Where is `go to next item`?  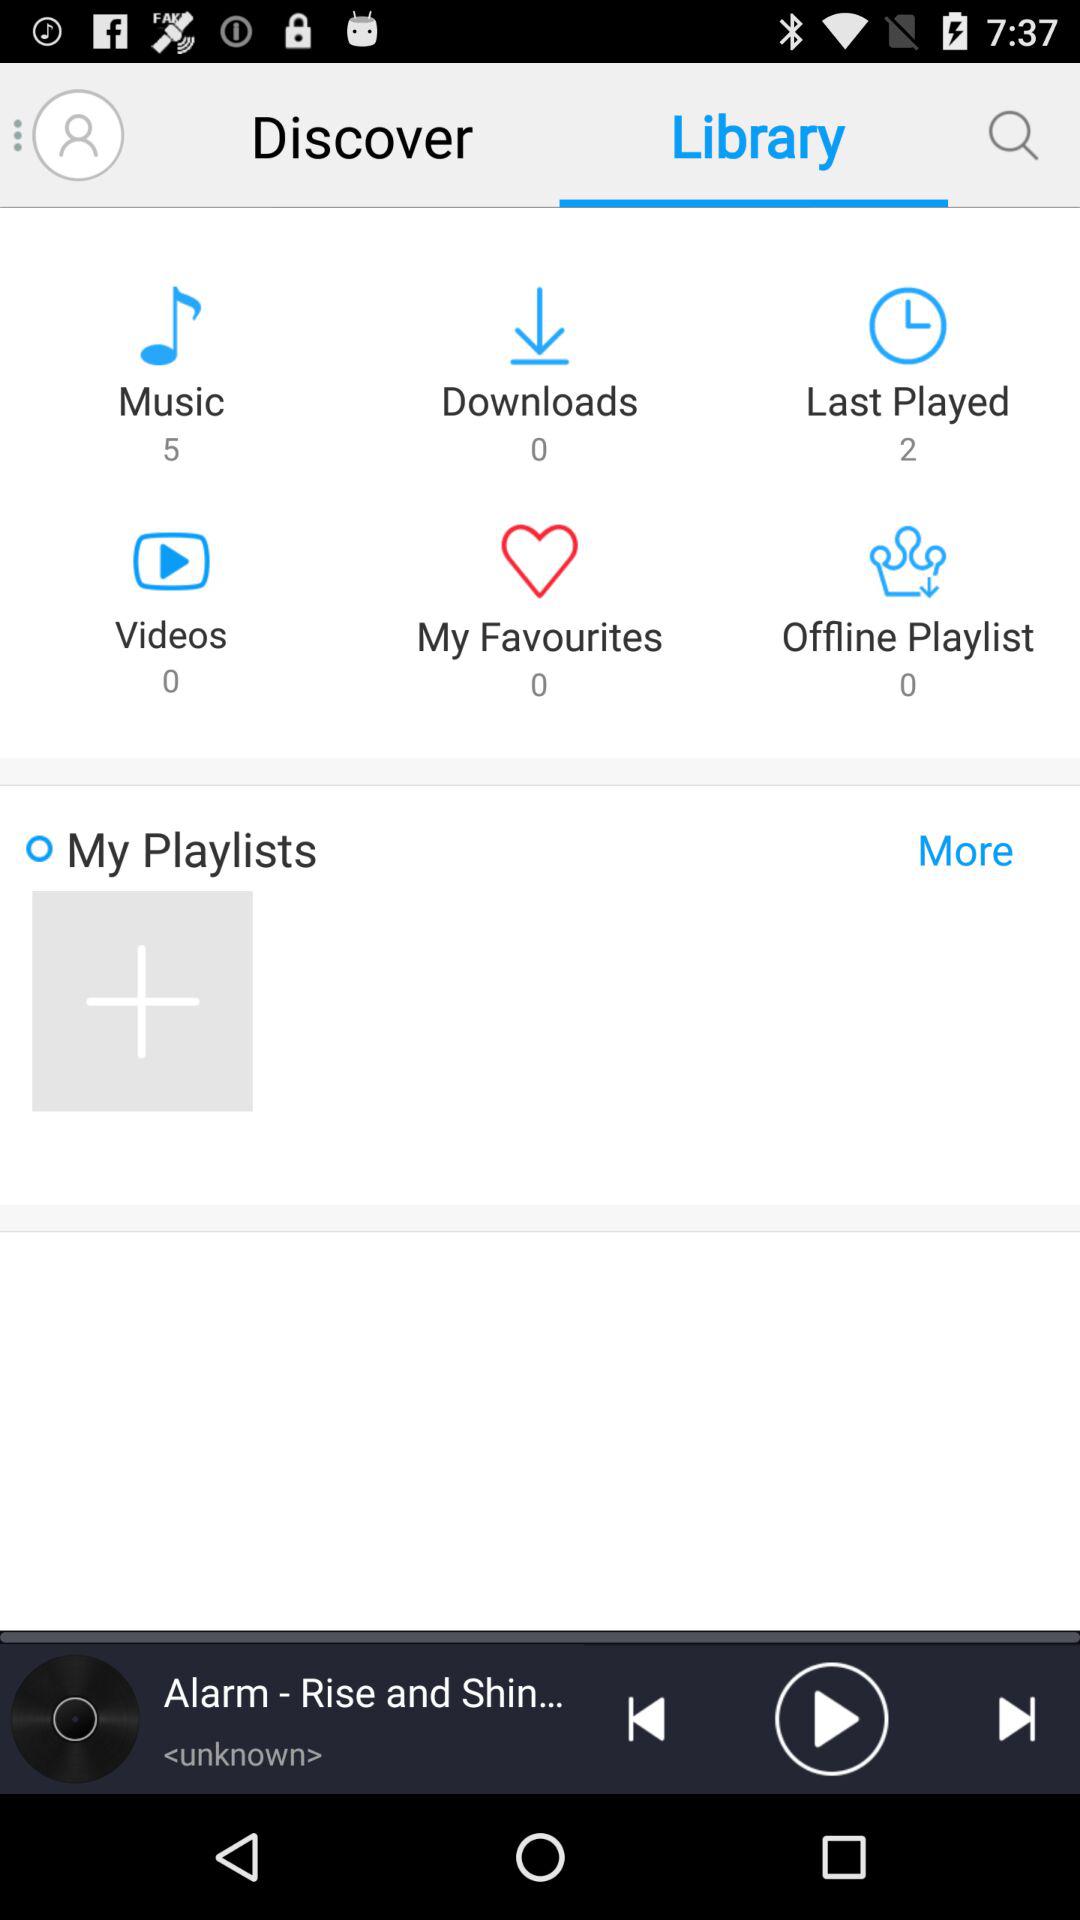 go to next item is located at coordinates (1017, 1719).